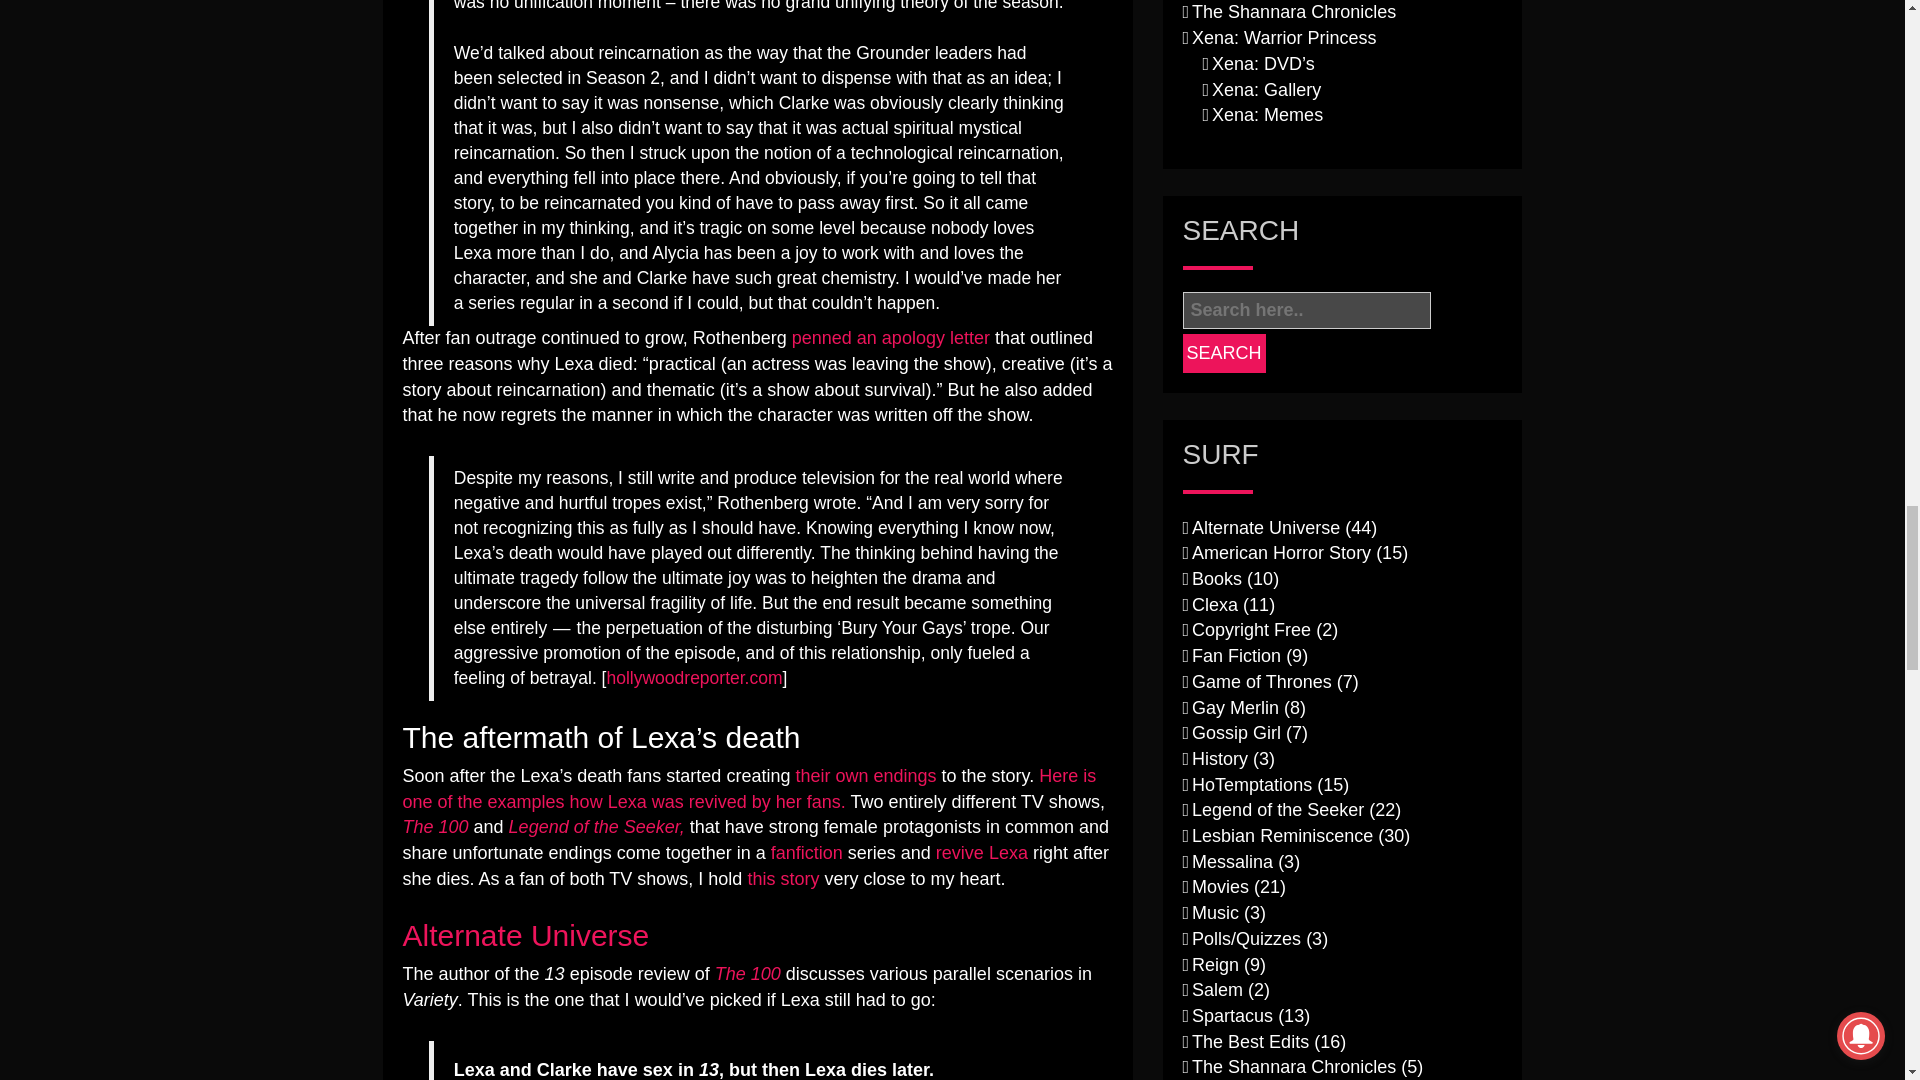 Image resolution: width=1920 pixels, height=1080 pixels. What do you see at coordinates (806, 852) in the screenshot?
I see `fanfiction` at bounding box center [806, 852].